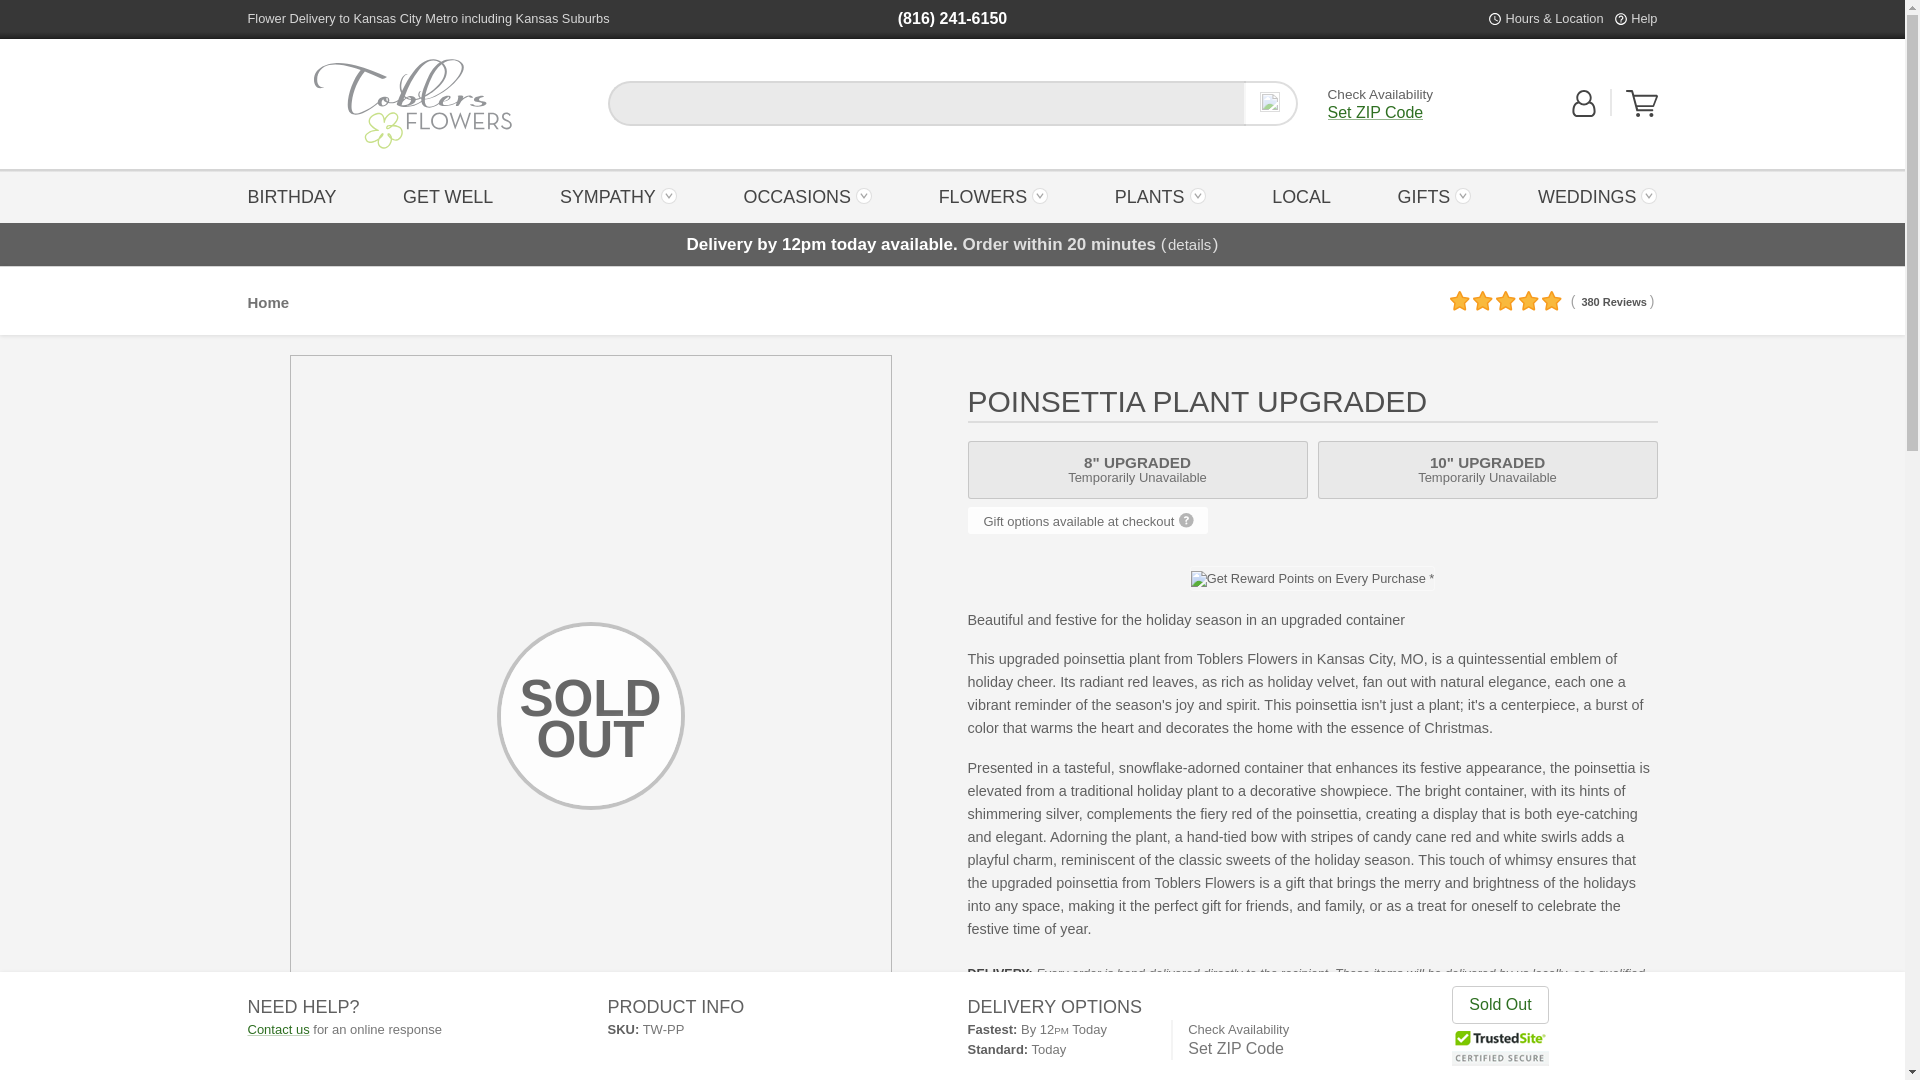 This screenshot has width=1920, height=1080. I want to click on SYMPATHY, so click(618, 195).